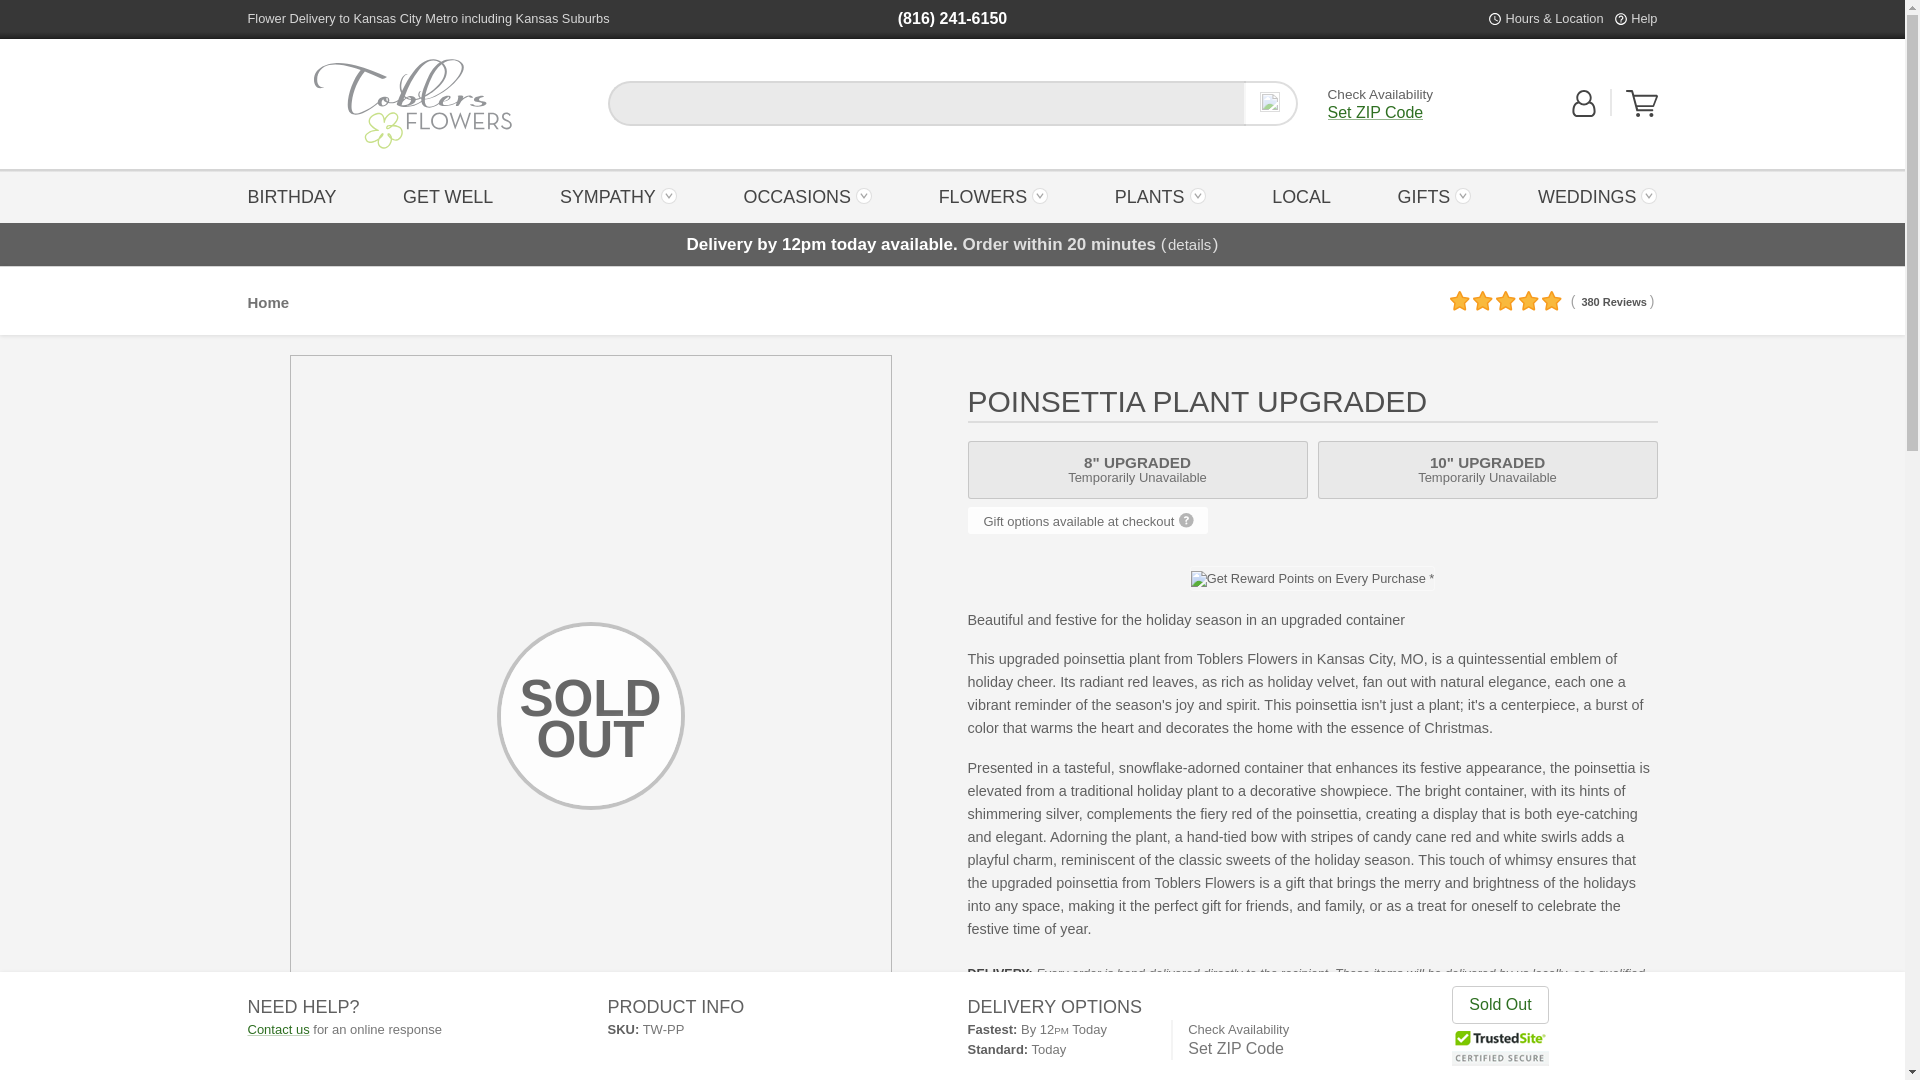 This screenshot has width=1920, height=1080. I want to click on SYMPATHY, so click(618, 195).